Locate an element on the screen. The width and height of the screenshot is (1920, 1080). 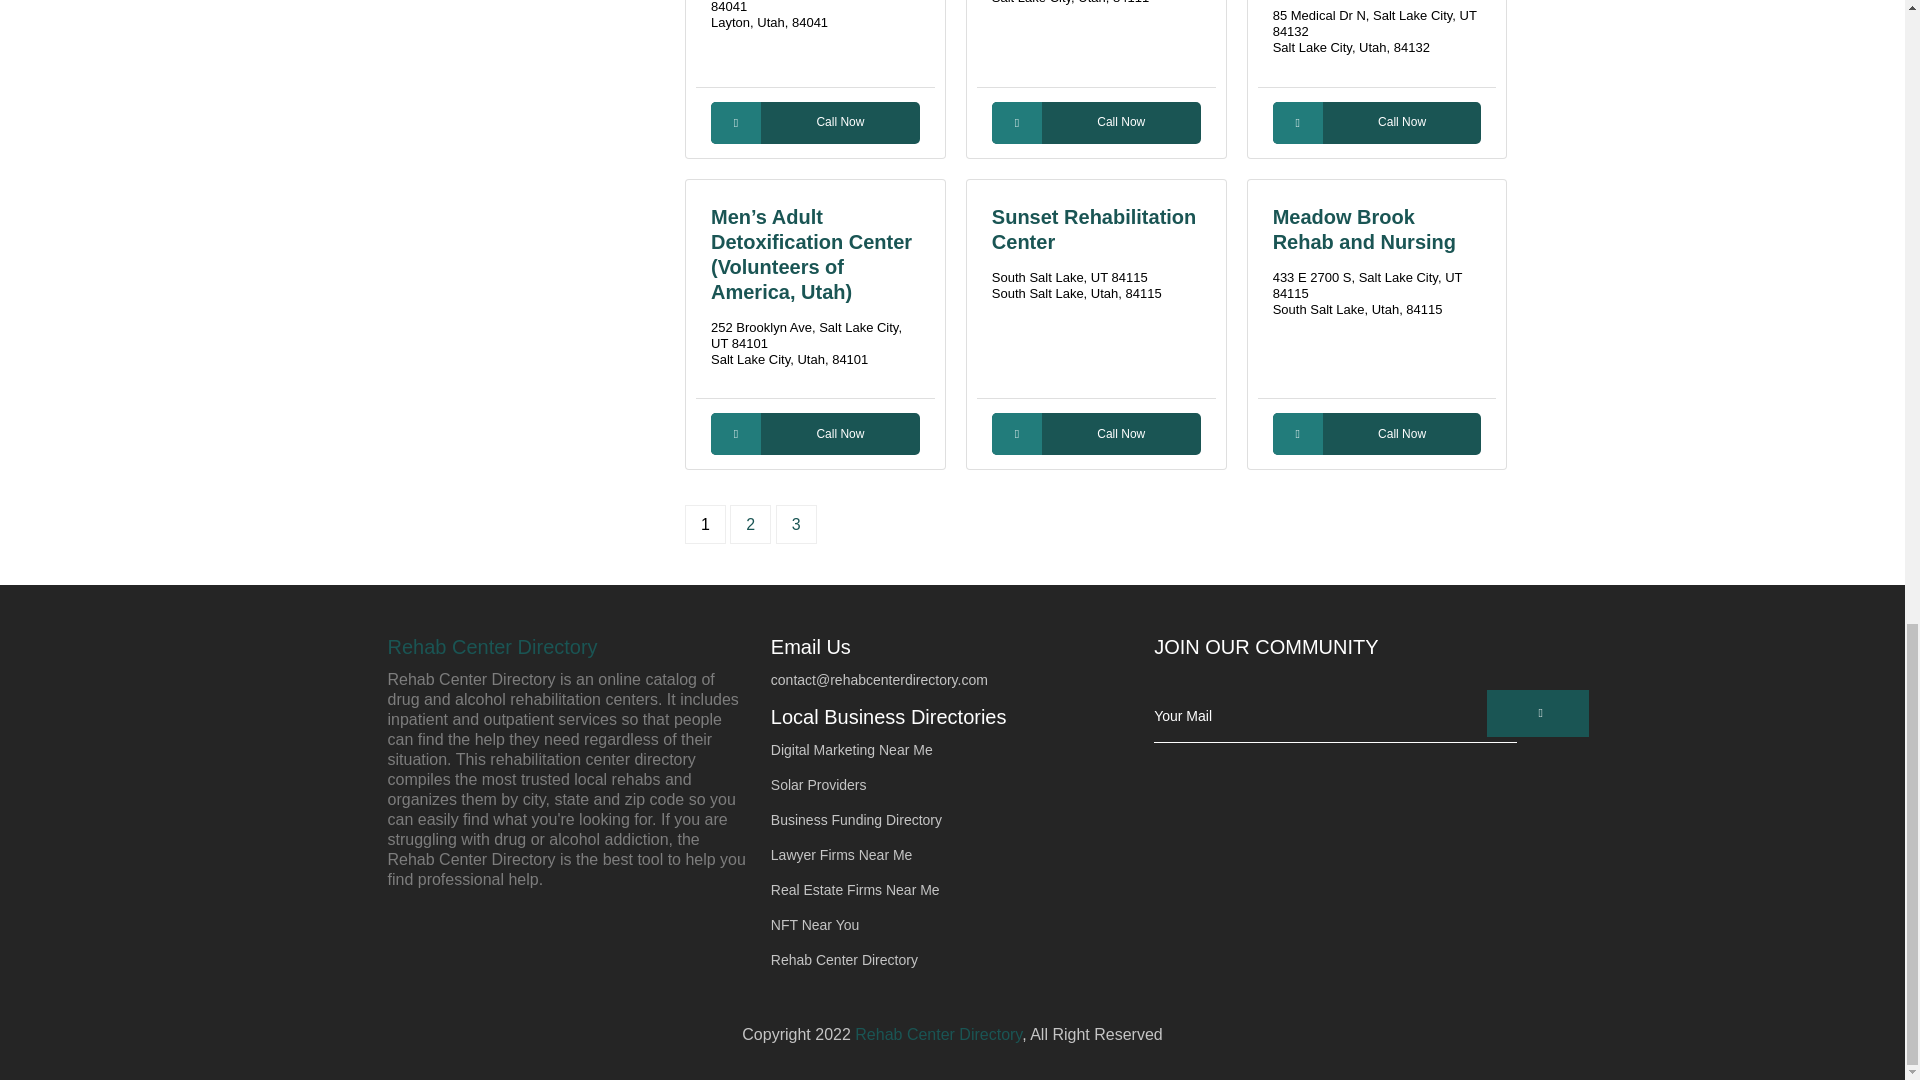
Meadow Brook Rehab and Nursing is located at coordinates (1364, 229).